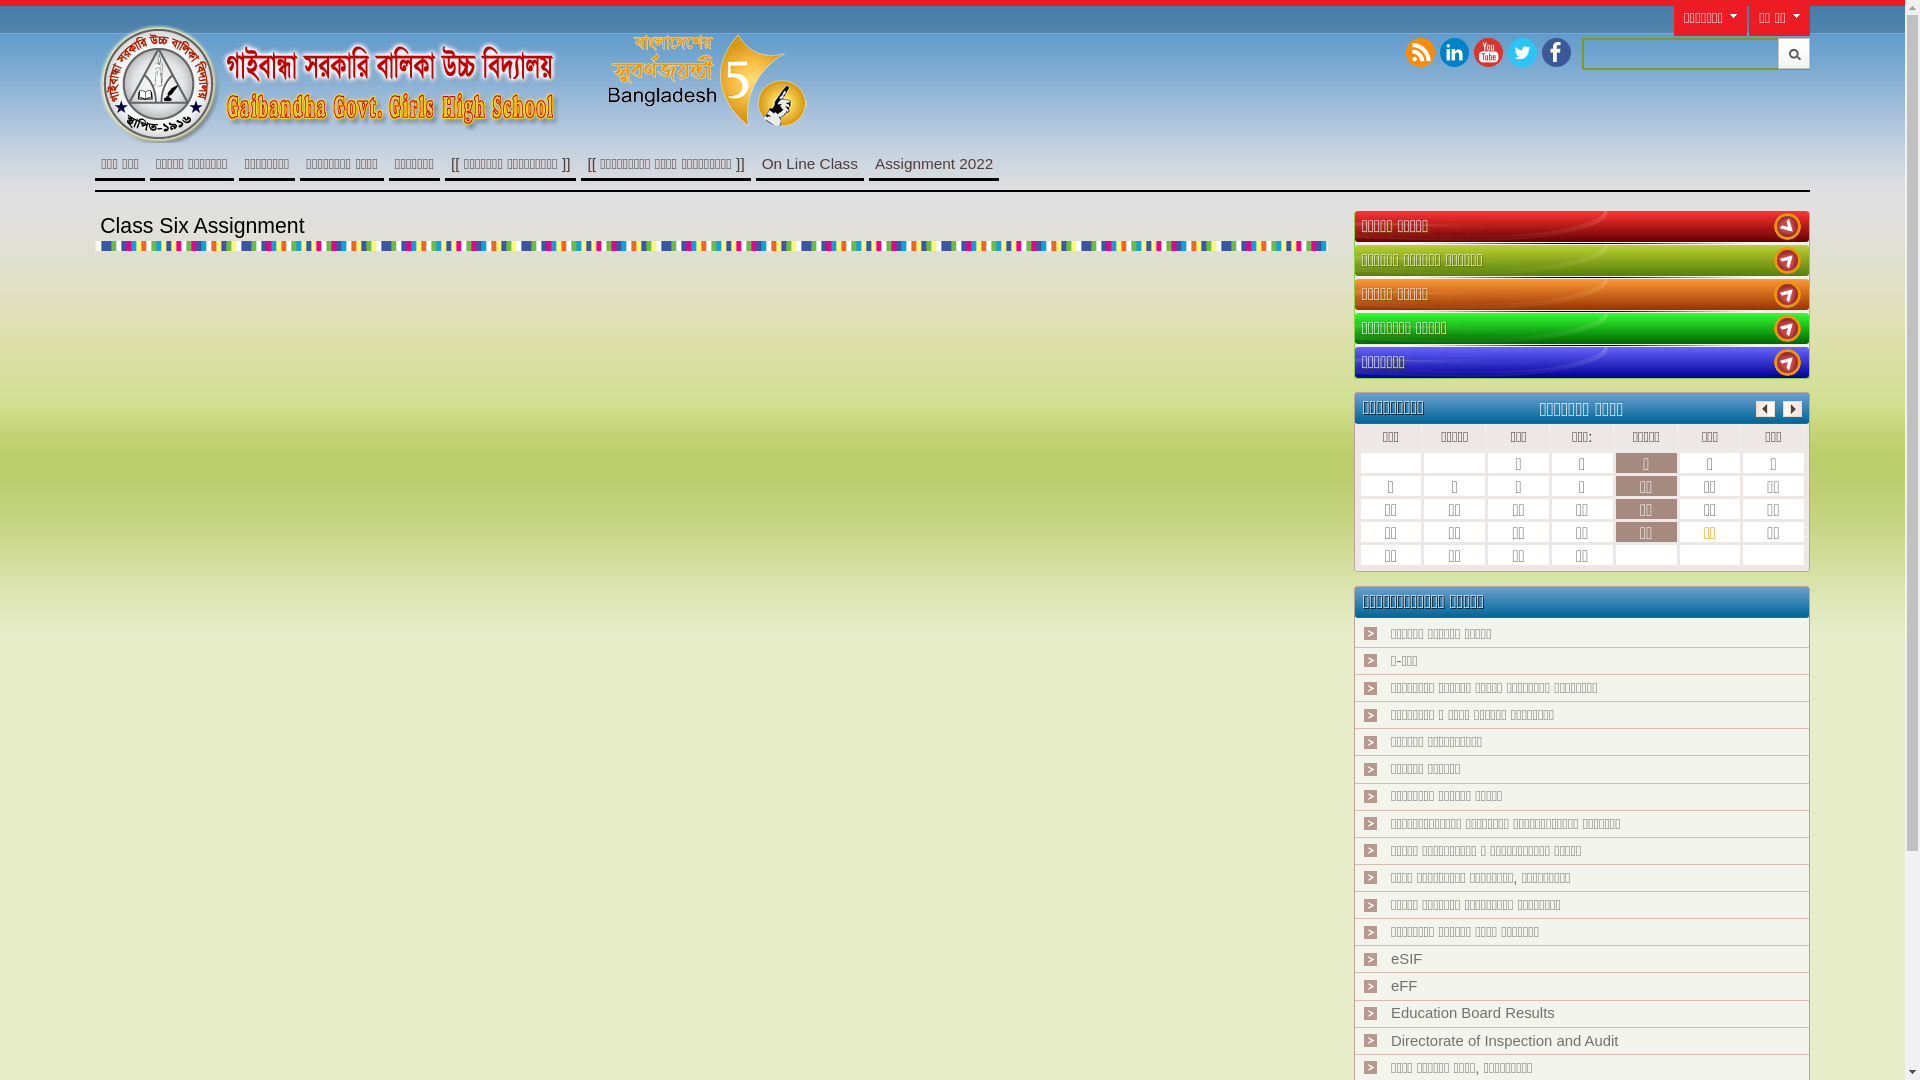 Image resolution: width=1920 pixels, height=1080 pixels. Describe the element at coordinates (1404, 986) in the screenshot. I see `eFF` at that location.